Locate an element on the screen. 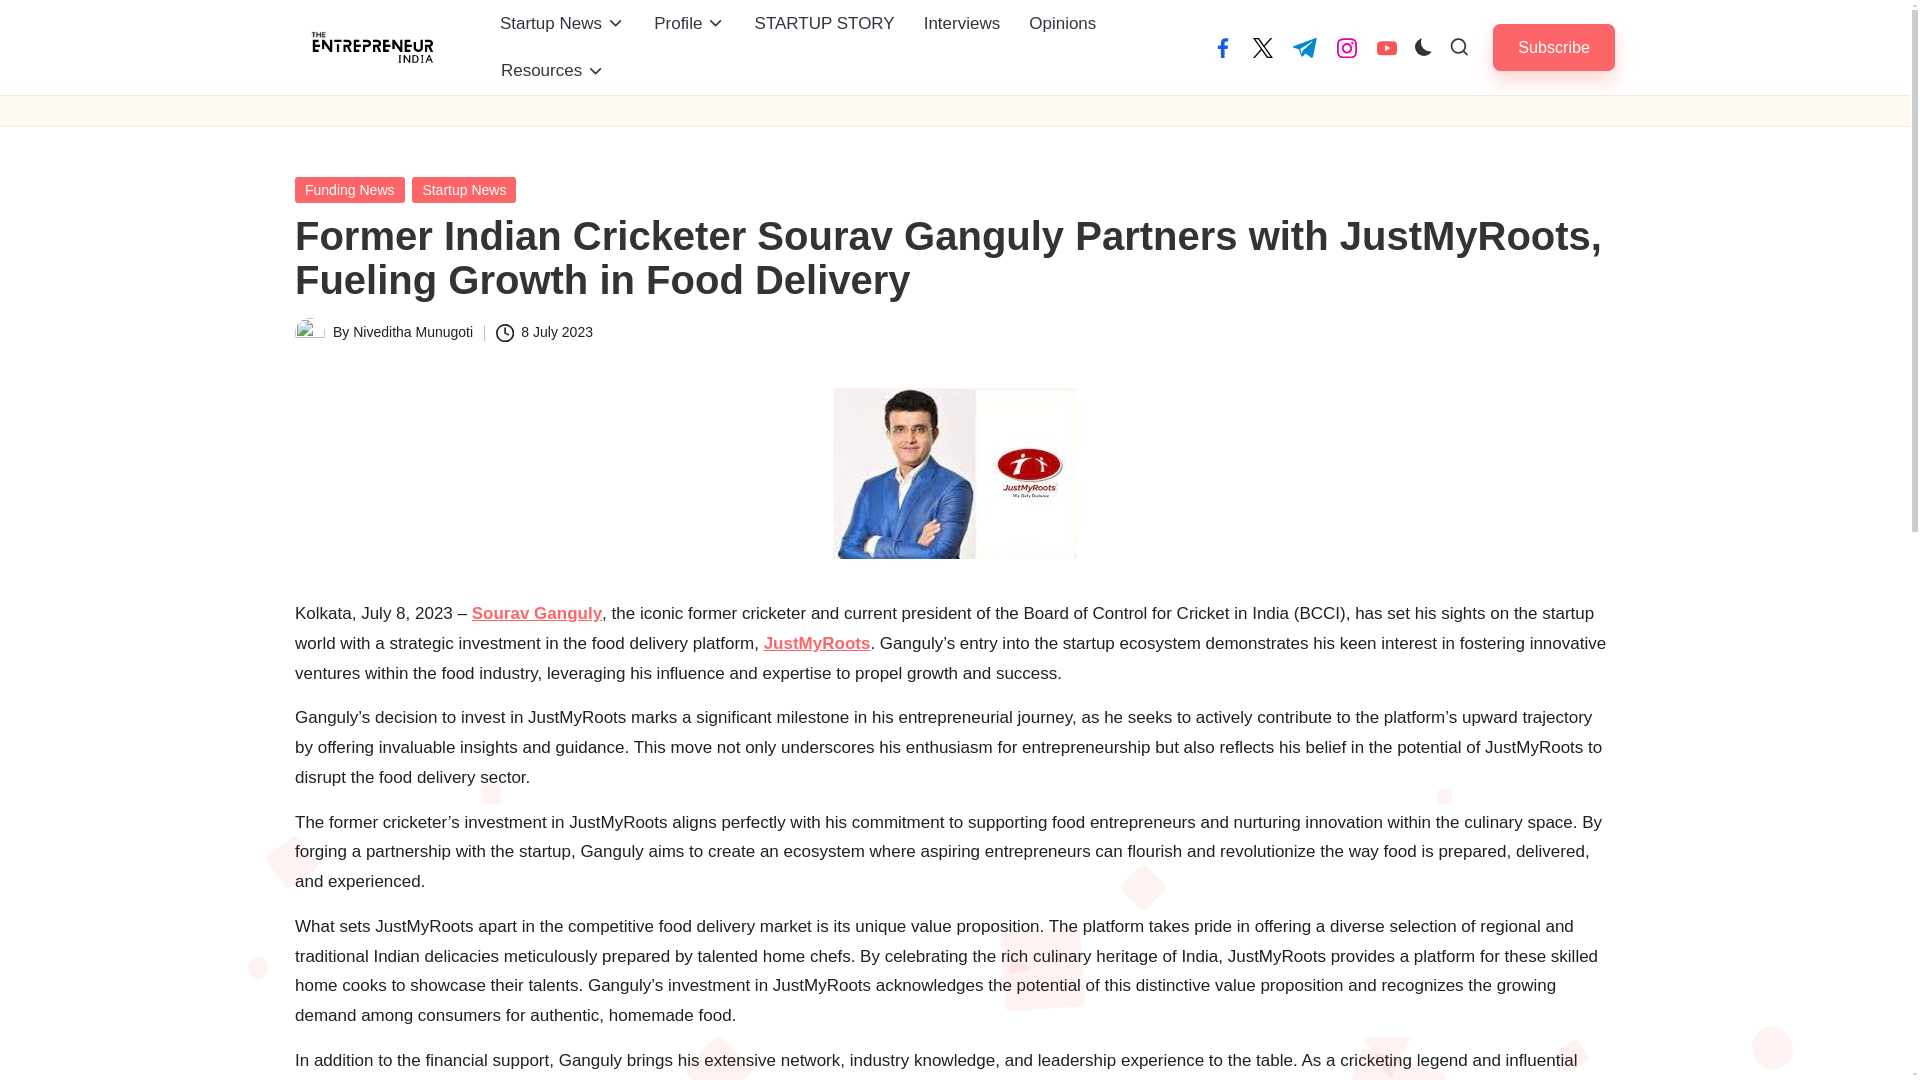  Opinions is located at coordinates (1062, 24).